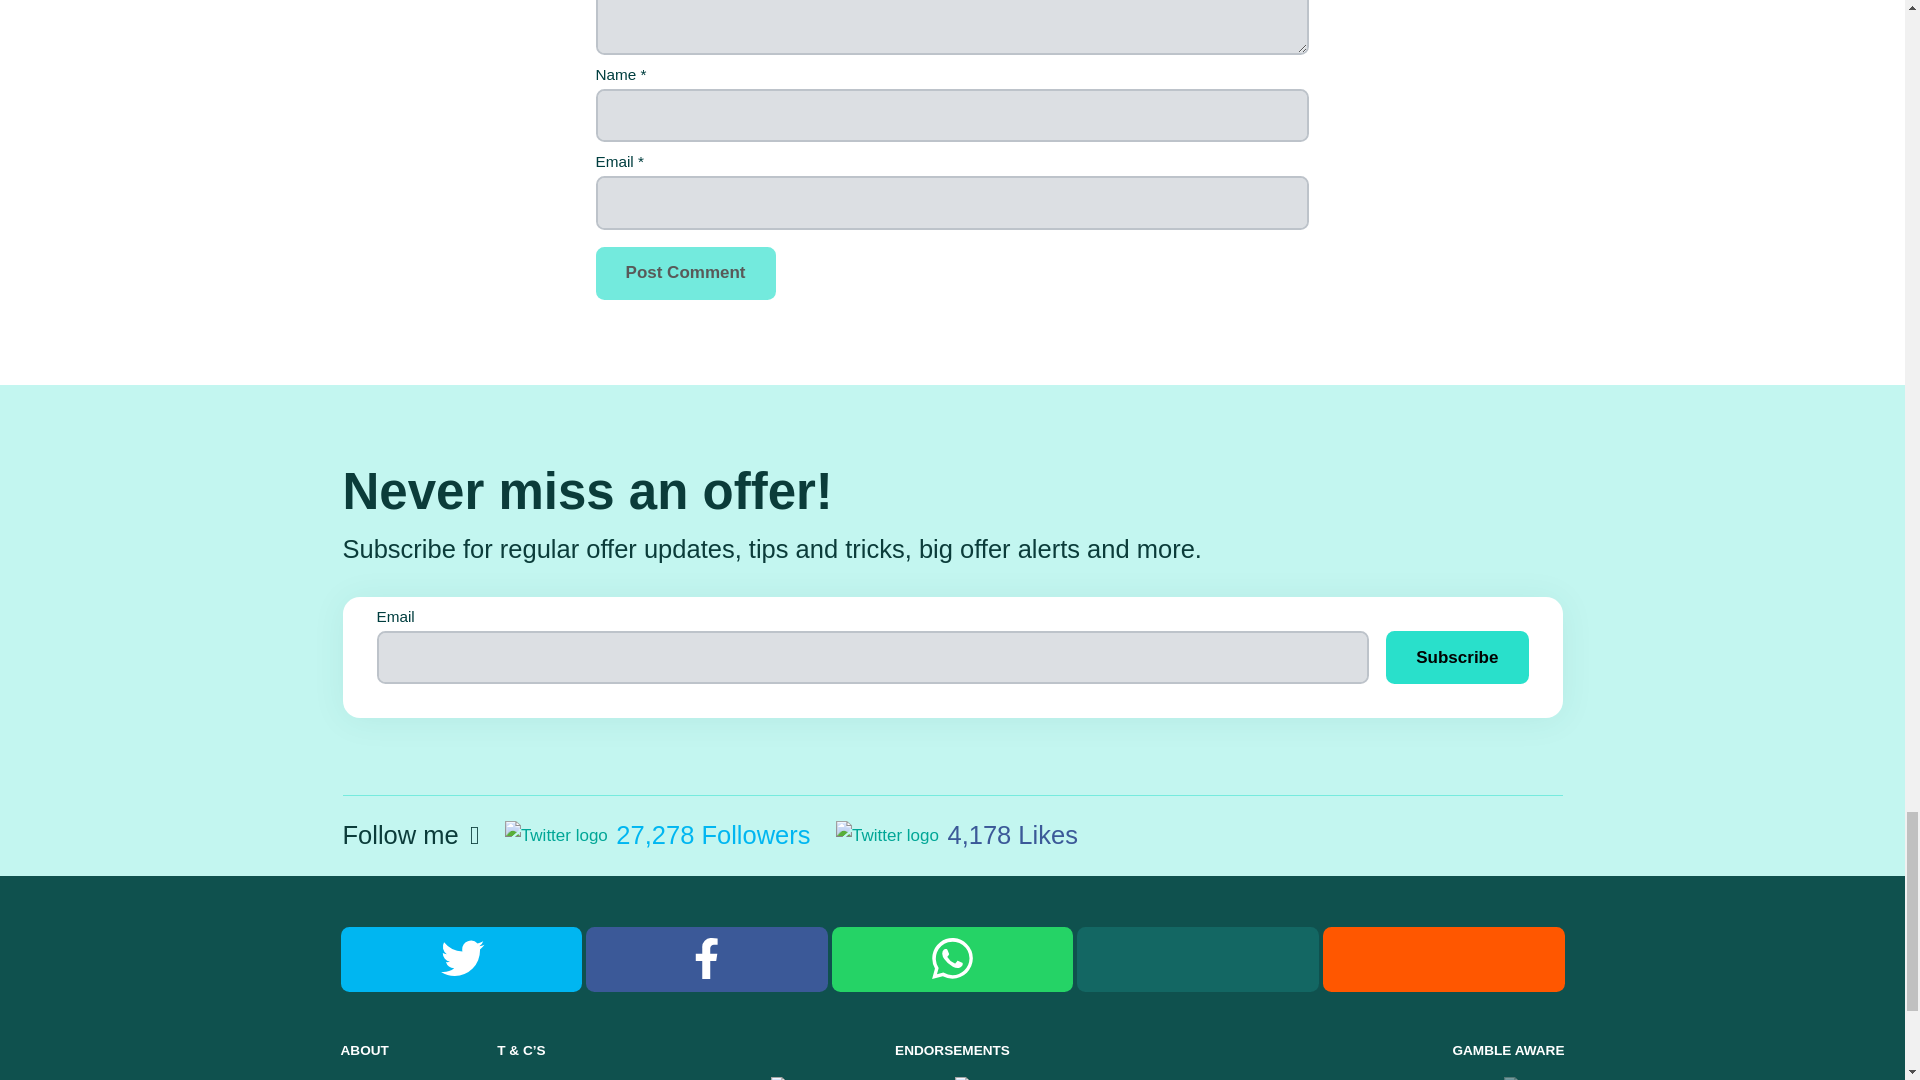  I want to click on Post Comment, so click(685, 274).